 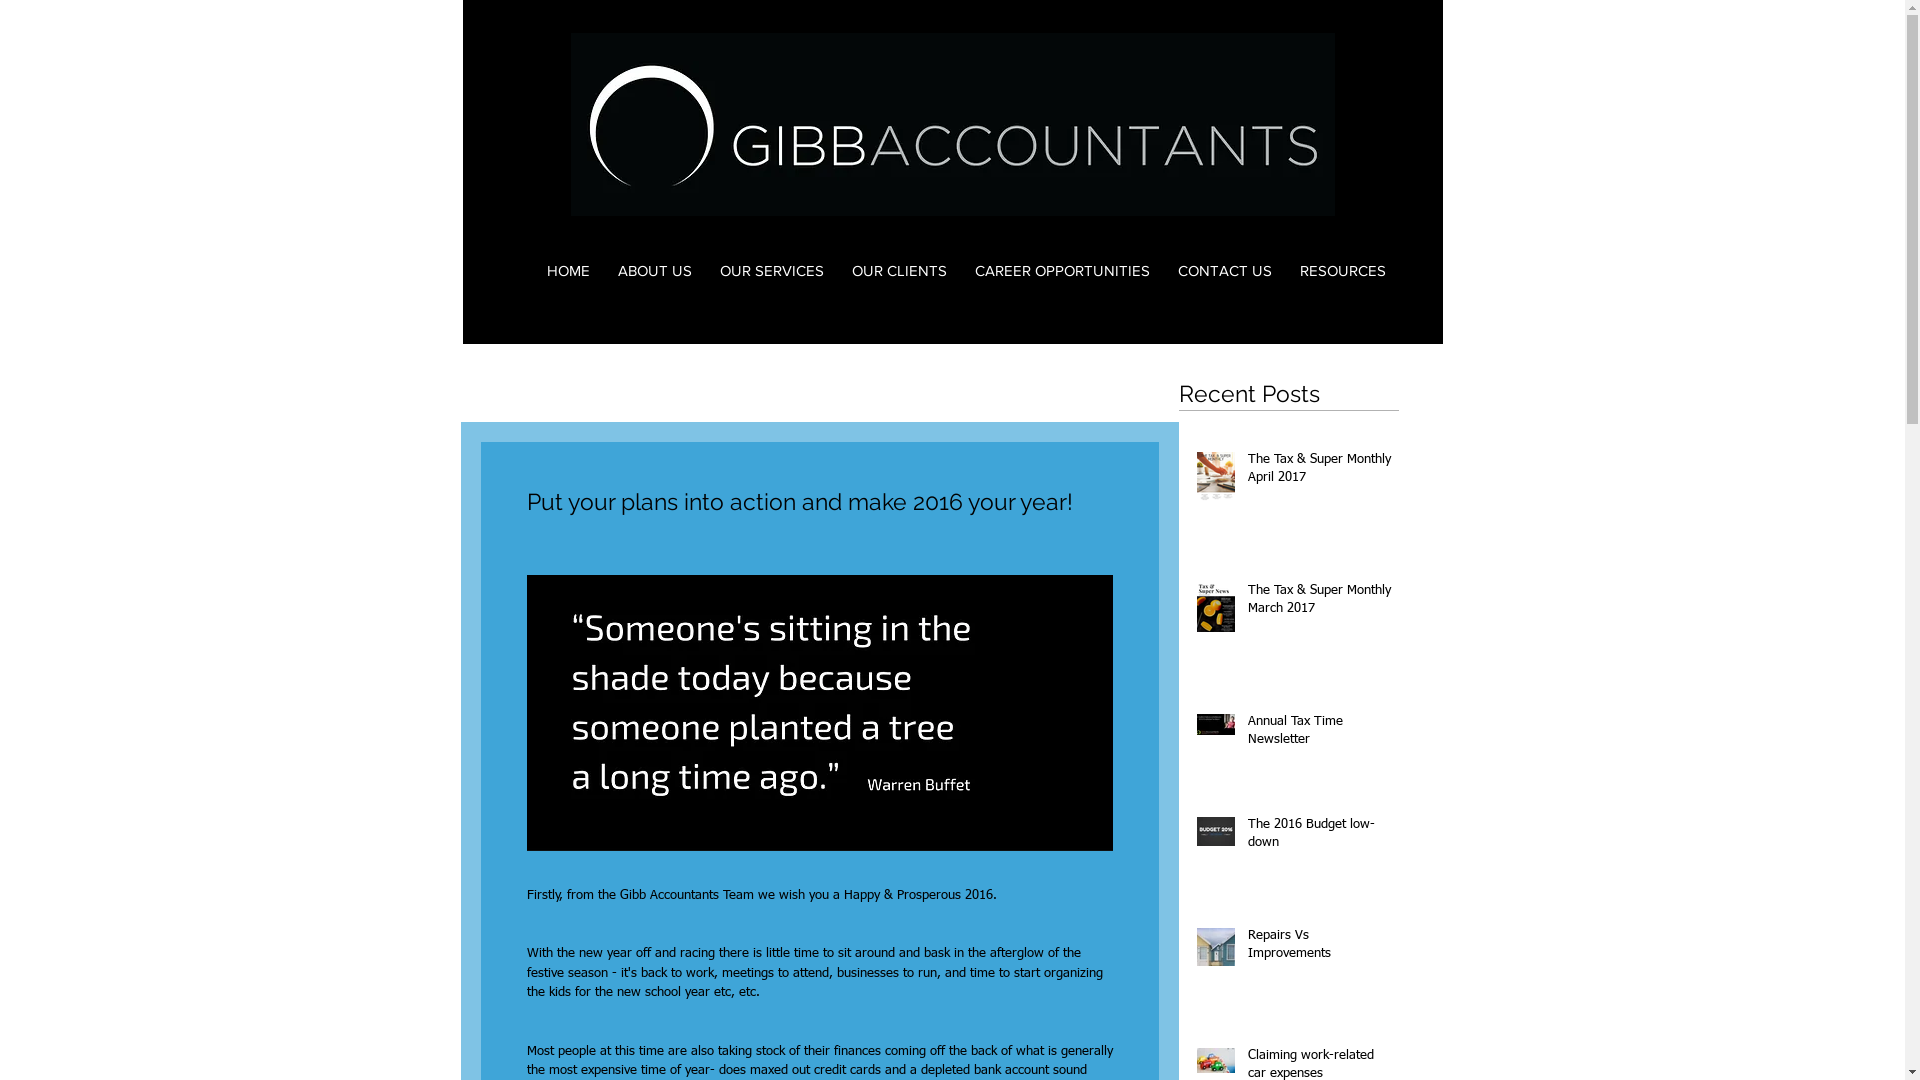 What do you see at coordinates (900, 270) in the screenshot?
I see `OUR CLIENTS` at bounding box center [900, 270].